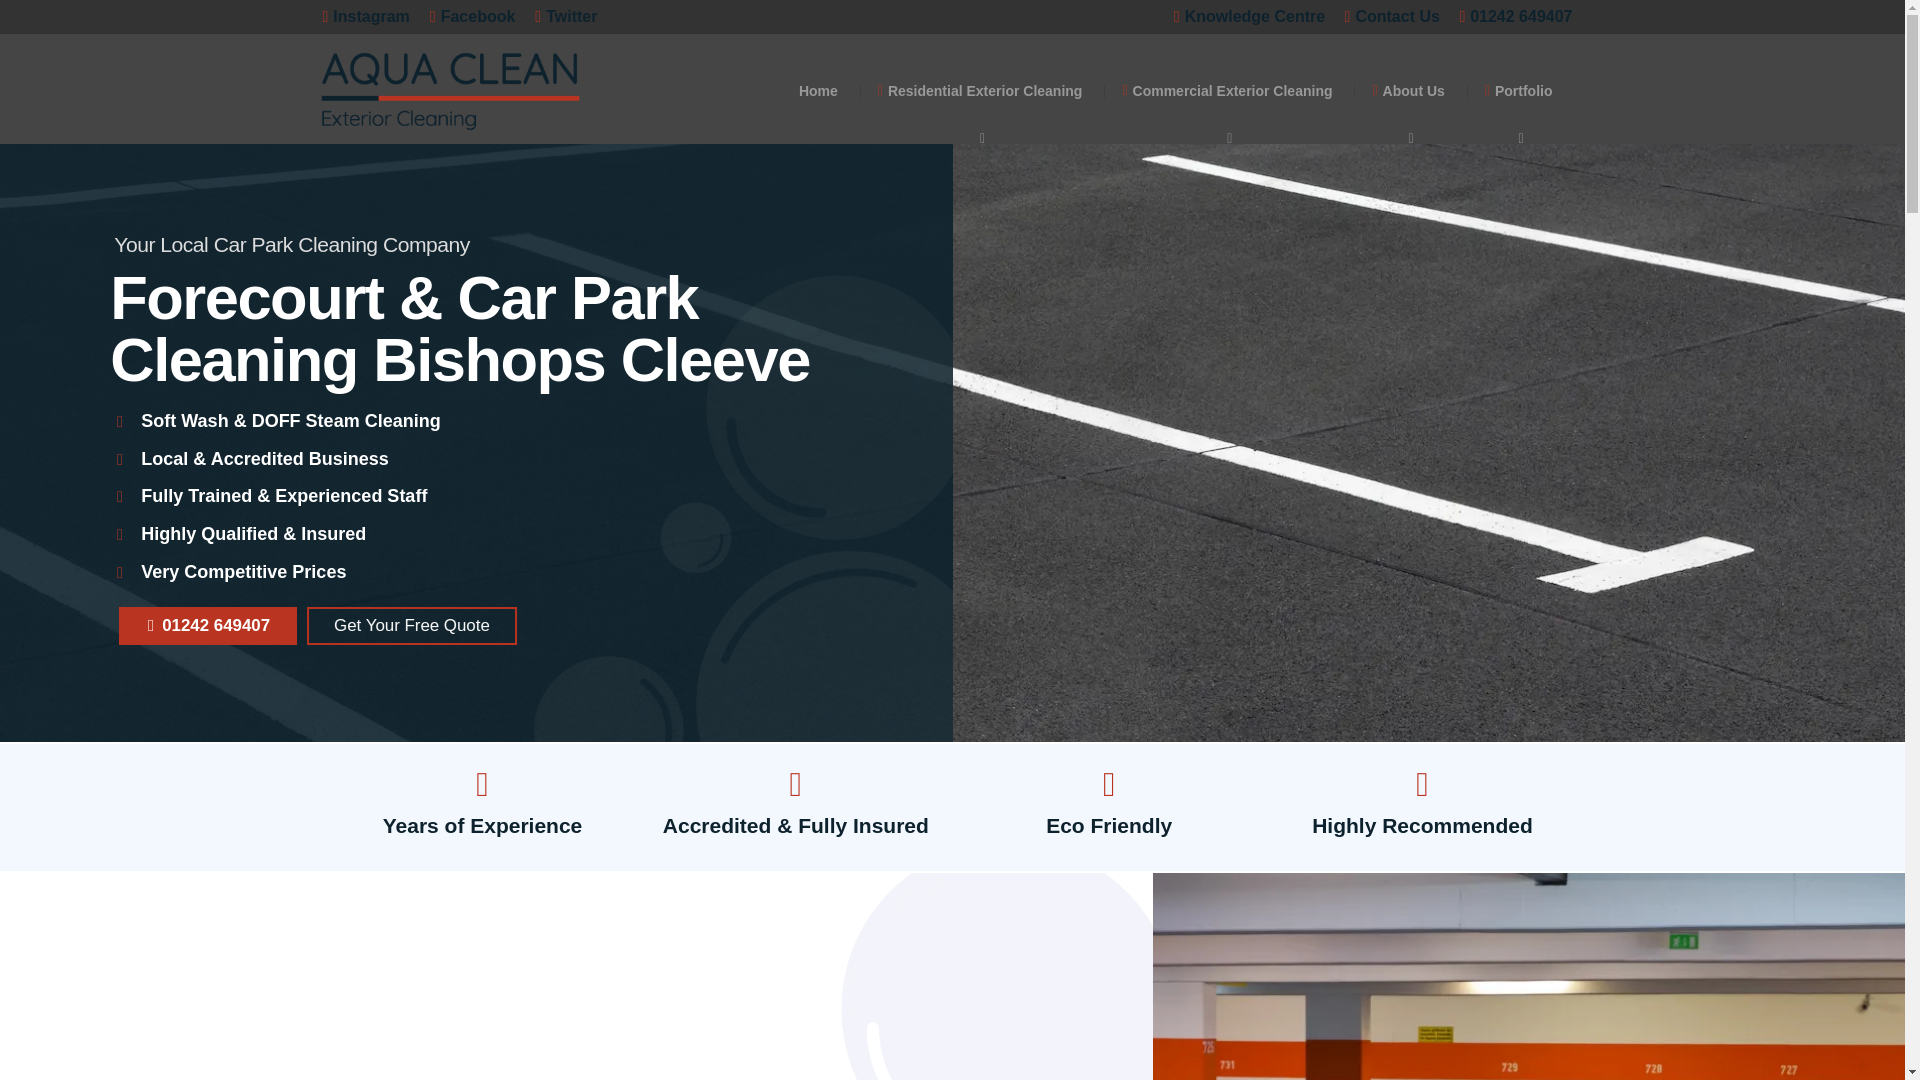 This screenshot has height=1080, width=1920. What do you see at coordinates (1518, 90) in the screenshot?
I see `Portfolio` at bounding box center [1518, 90].